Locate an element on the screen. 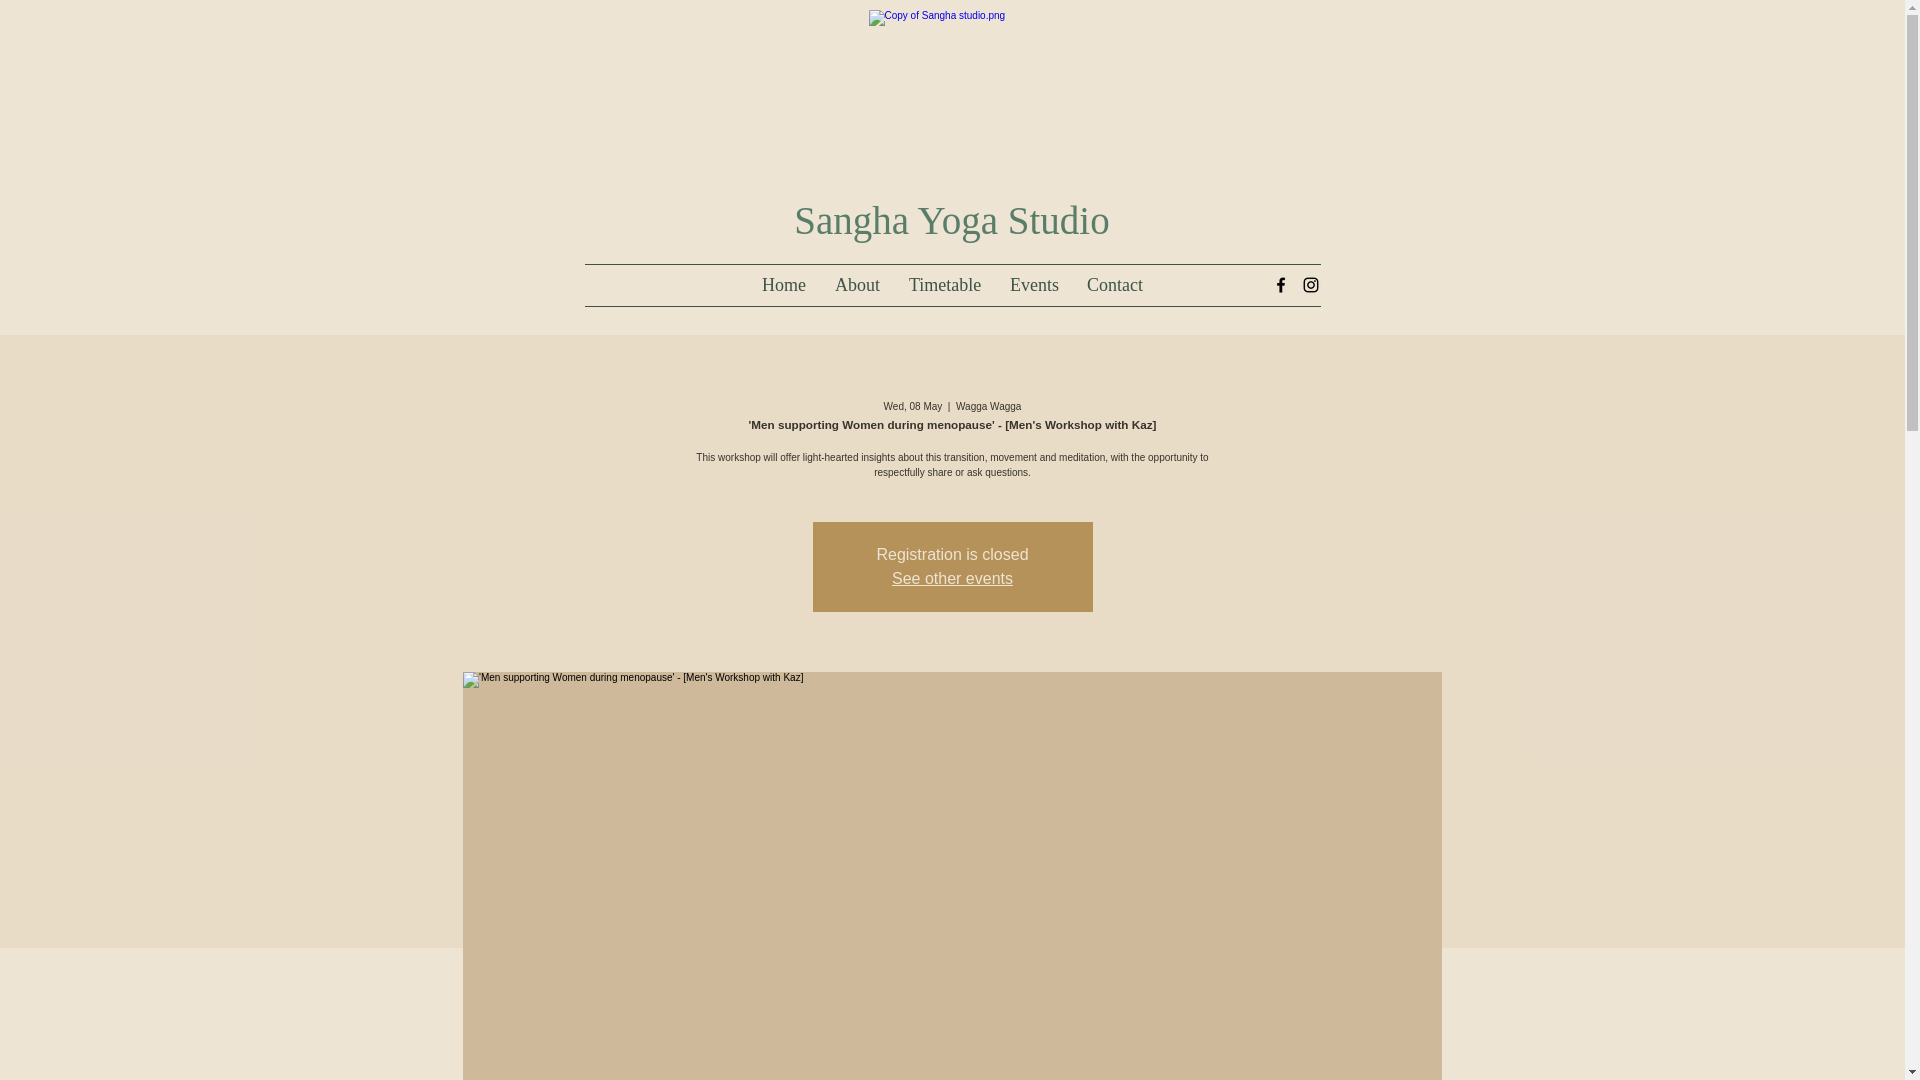 The width and height of the screenshot is (1920, 1080). Timetable is located at coordinates (944, 284).